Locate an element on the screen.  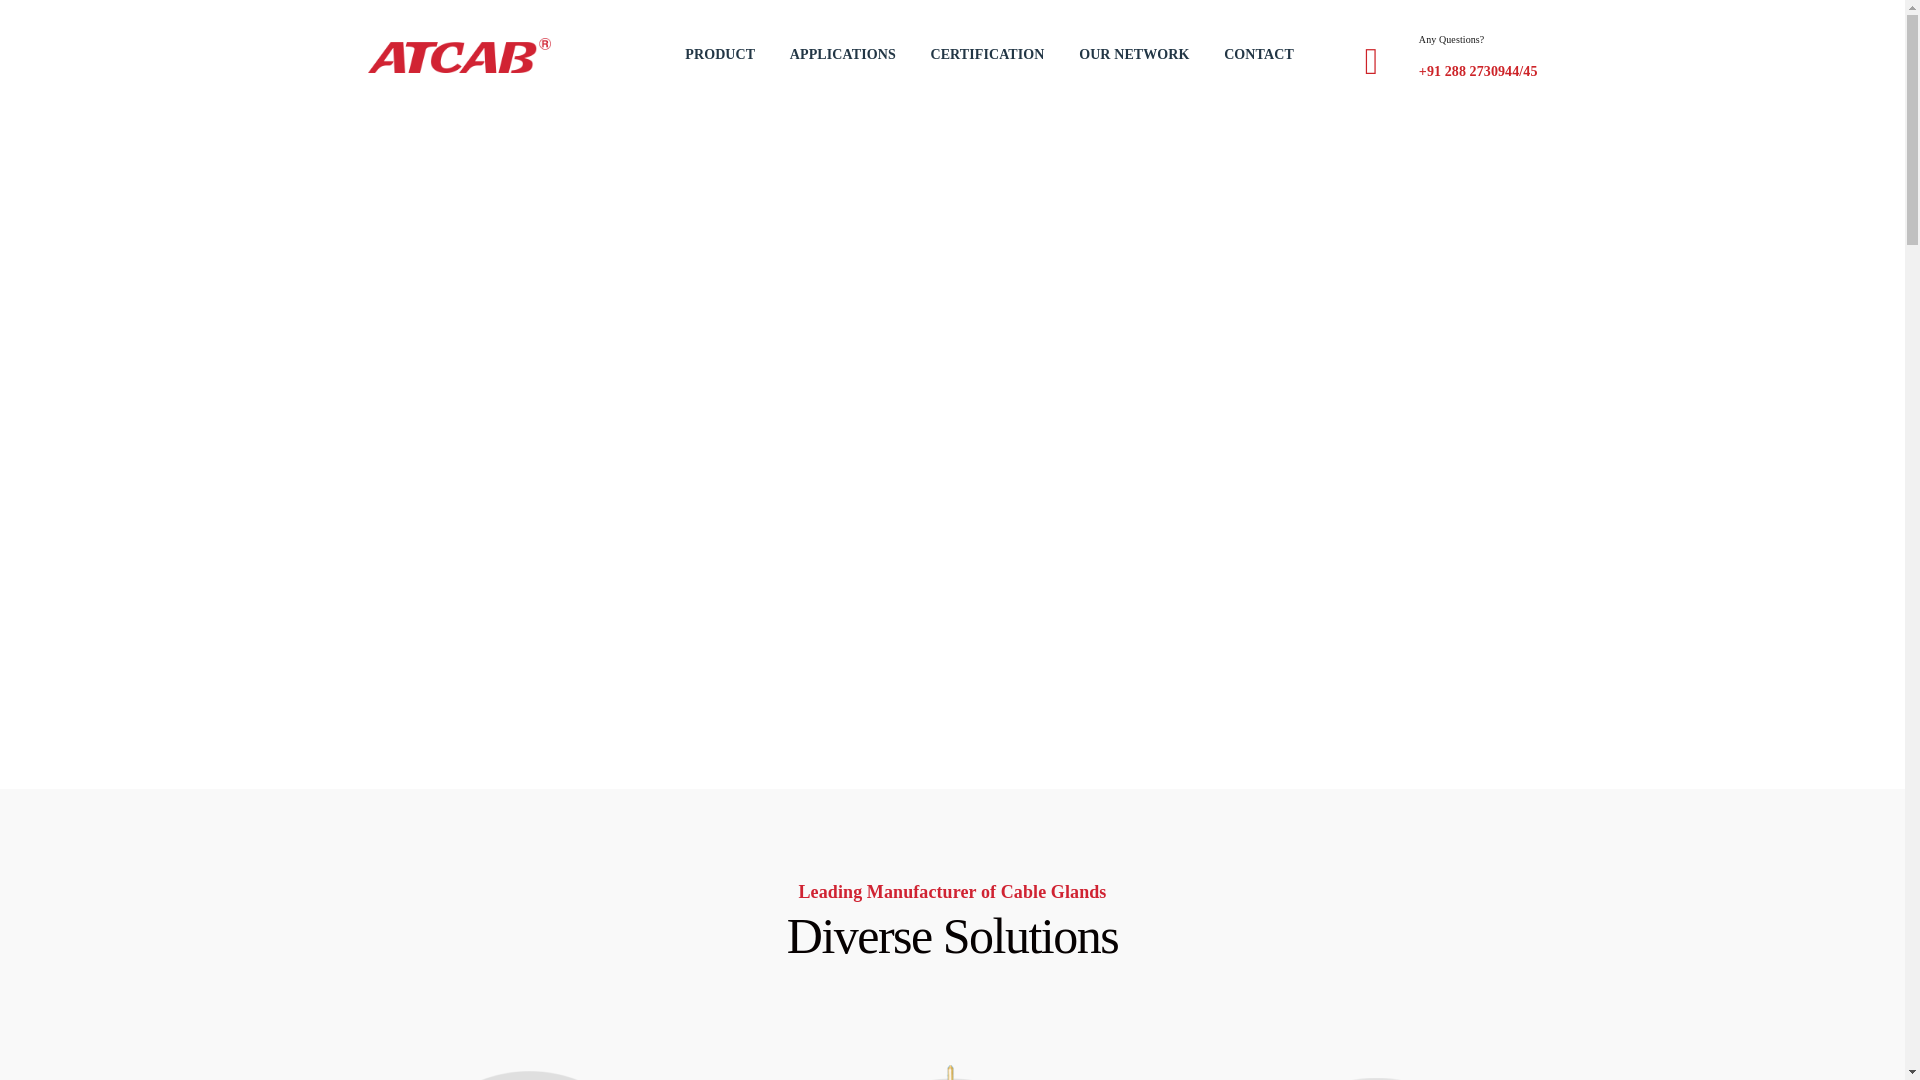
Atlas Metal Industries Pvt. Ltd. is located at coordinates (460, 55).